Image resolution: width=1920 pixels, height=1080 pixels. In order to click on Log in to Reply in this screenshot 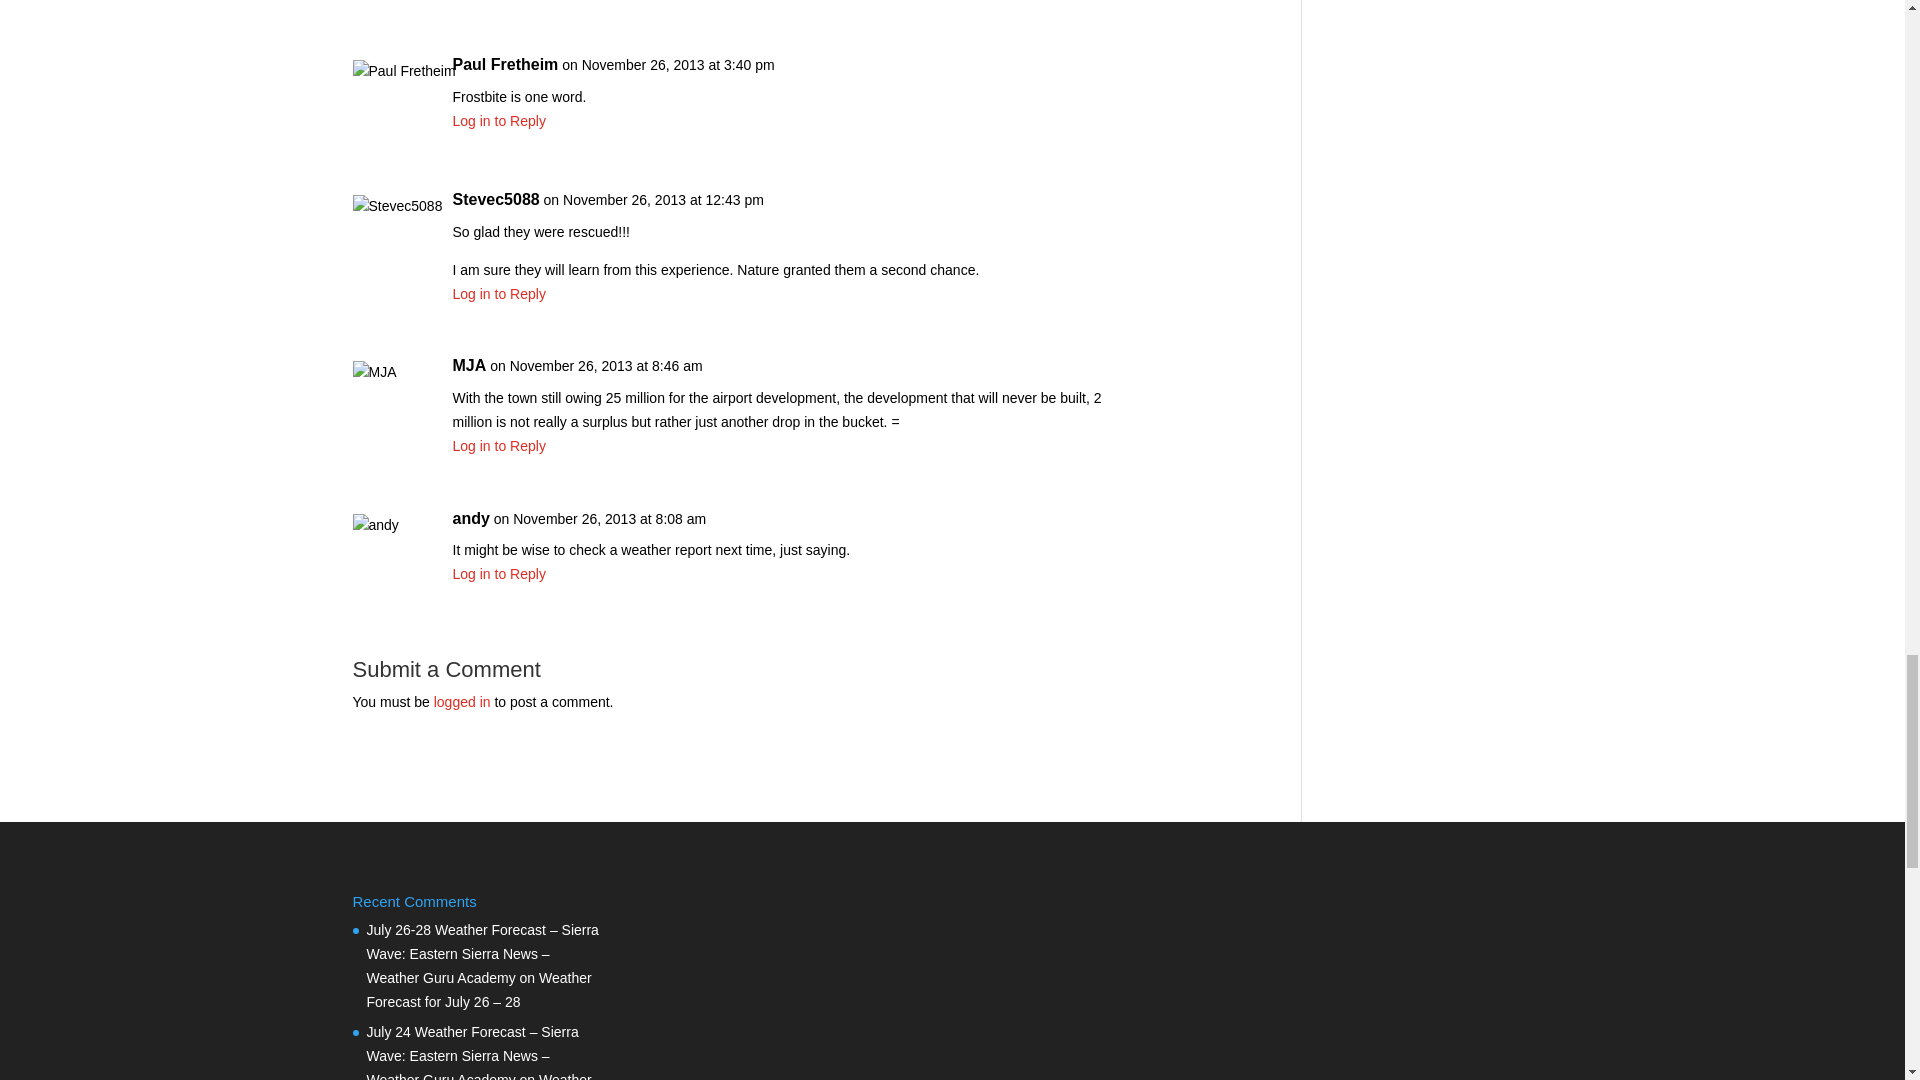, I will do `click(498, 446)`.